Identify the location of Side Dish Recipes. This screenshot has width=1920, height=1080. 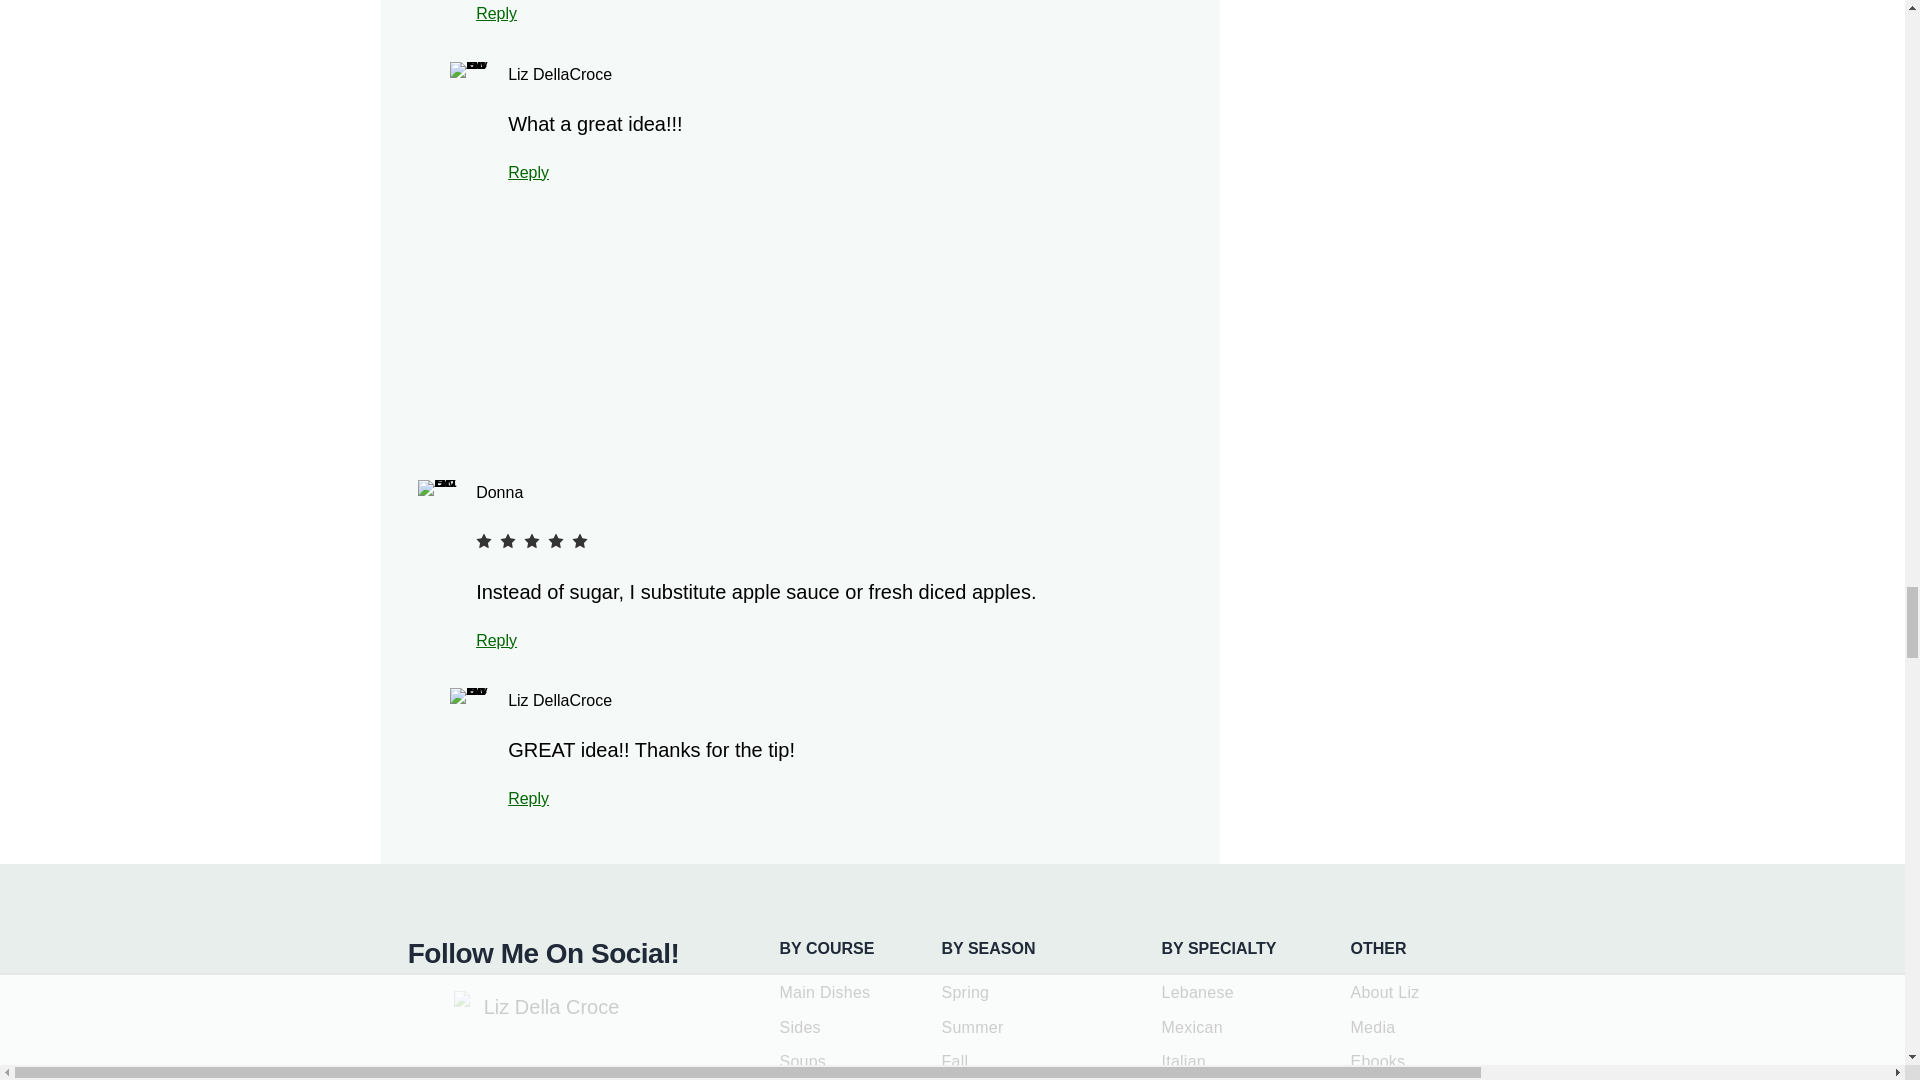
(800, 1028).